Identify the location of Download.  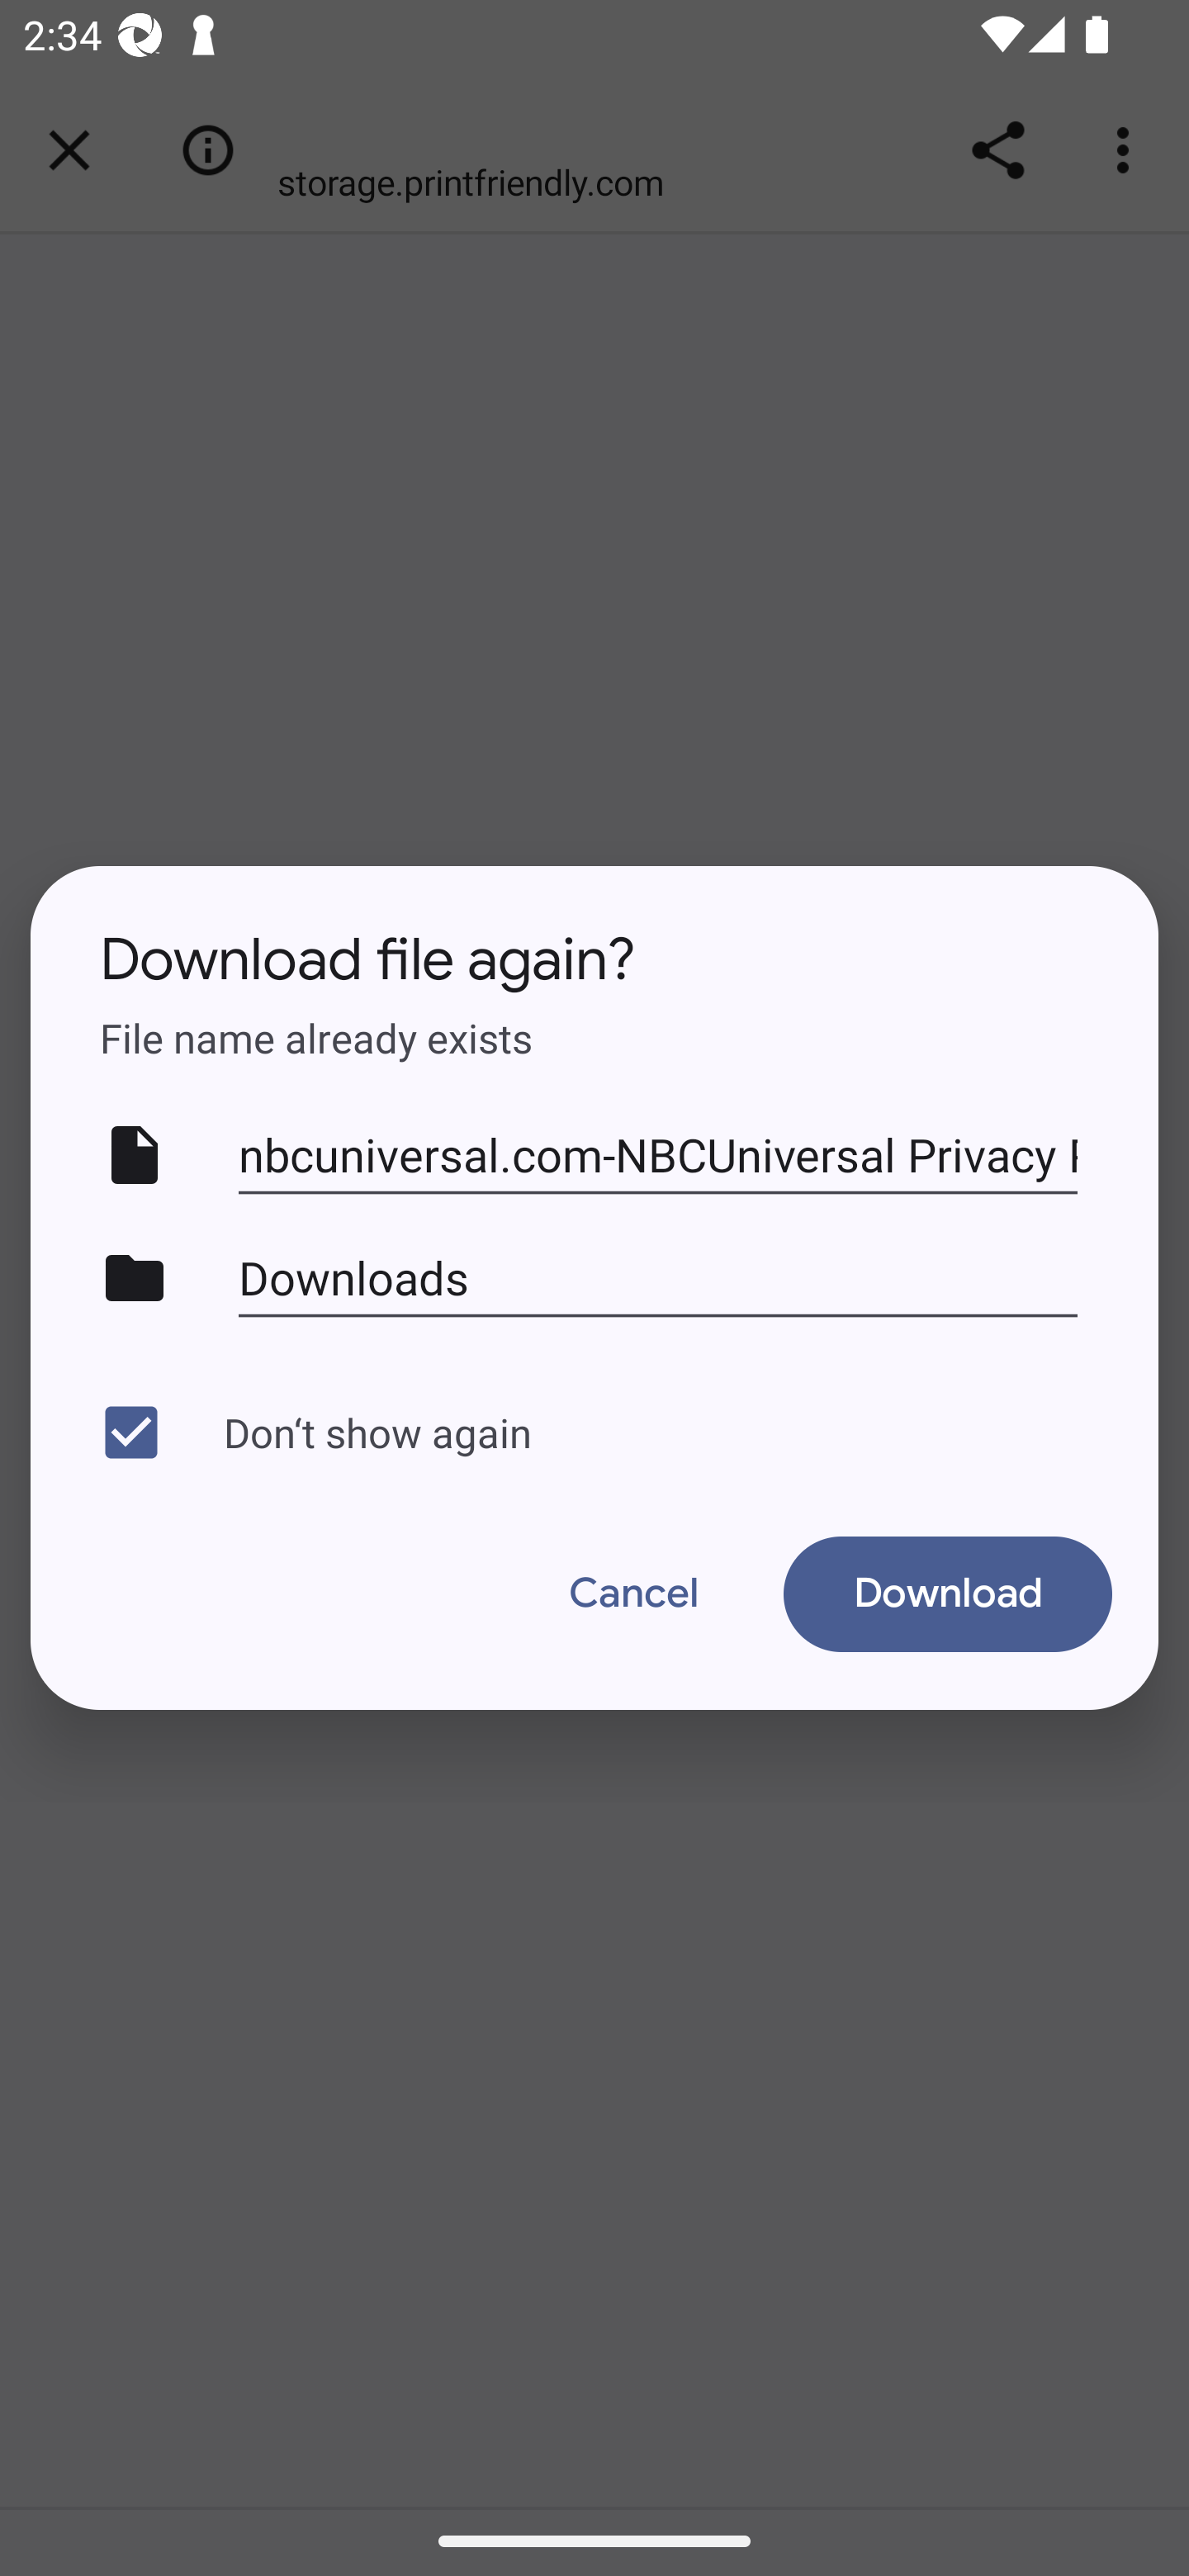
(947, 1594).